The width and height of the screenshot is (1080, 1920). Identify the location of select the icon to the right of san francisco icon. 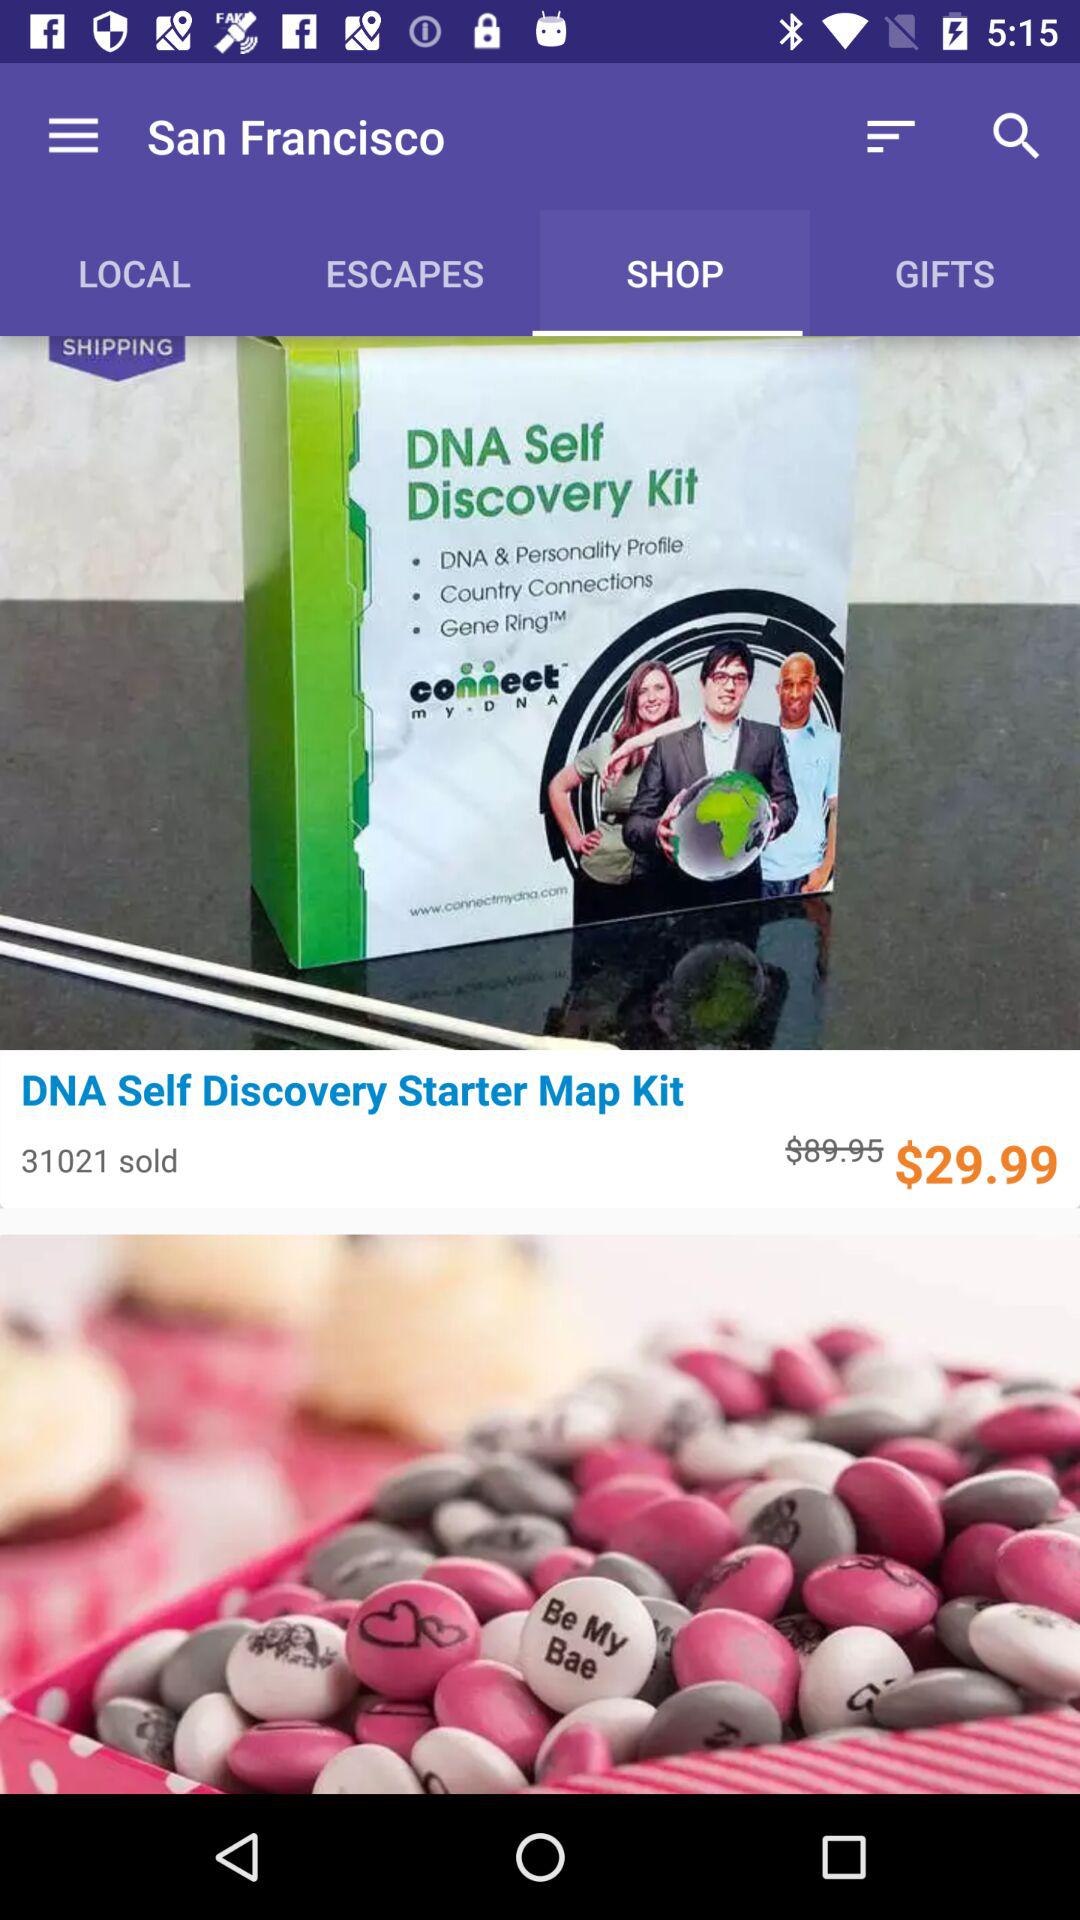
(890, 136).